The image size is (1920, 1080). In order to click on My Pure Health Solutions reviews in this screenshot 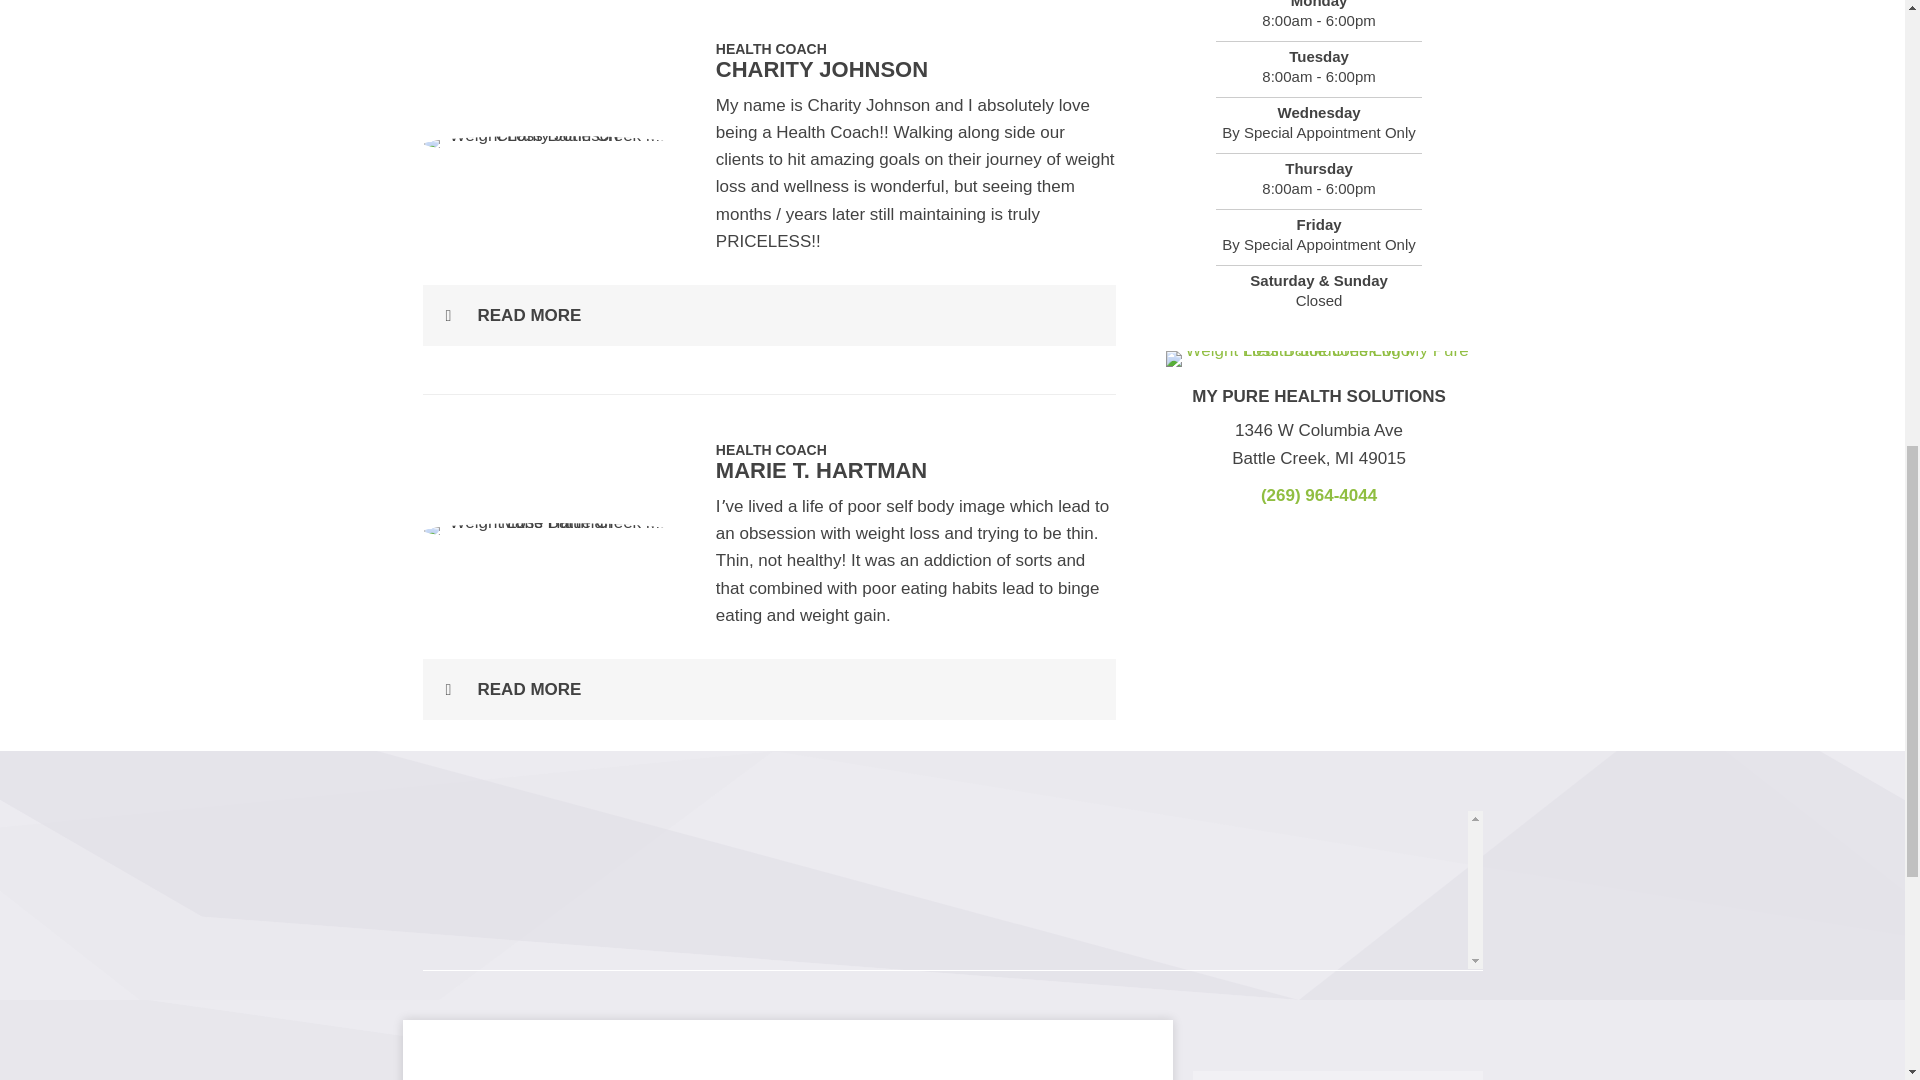, I will do `click(944, 886)`.